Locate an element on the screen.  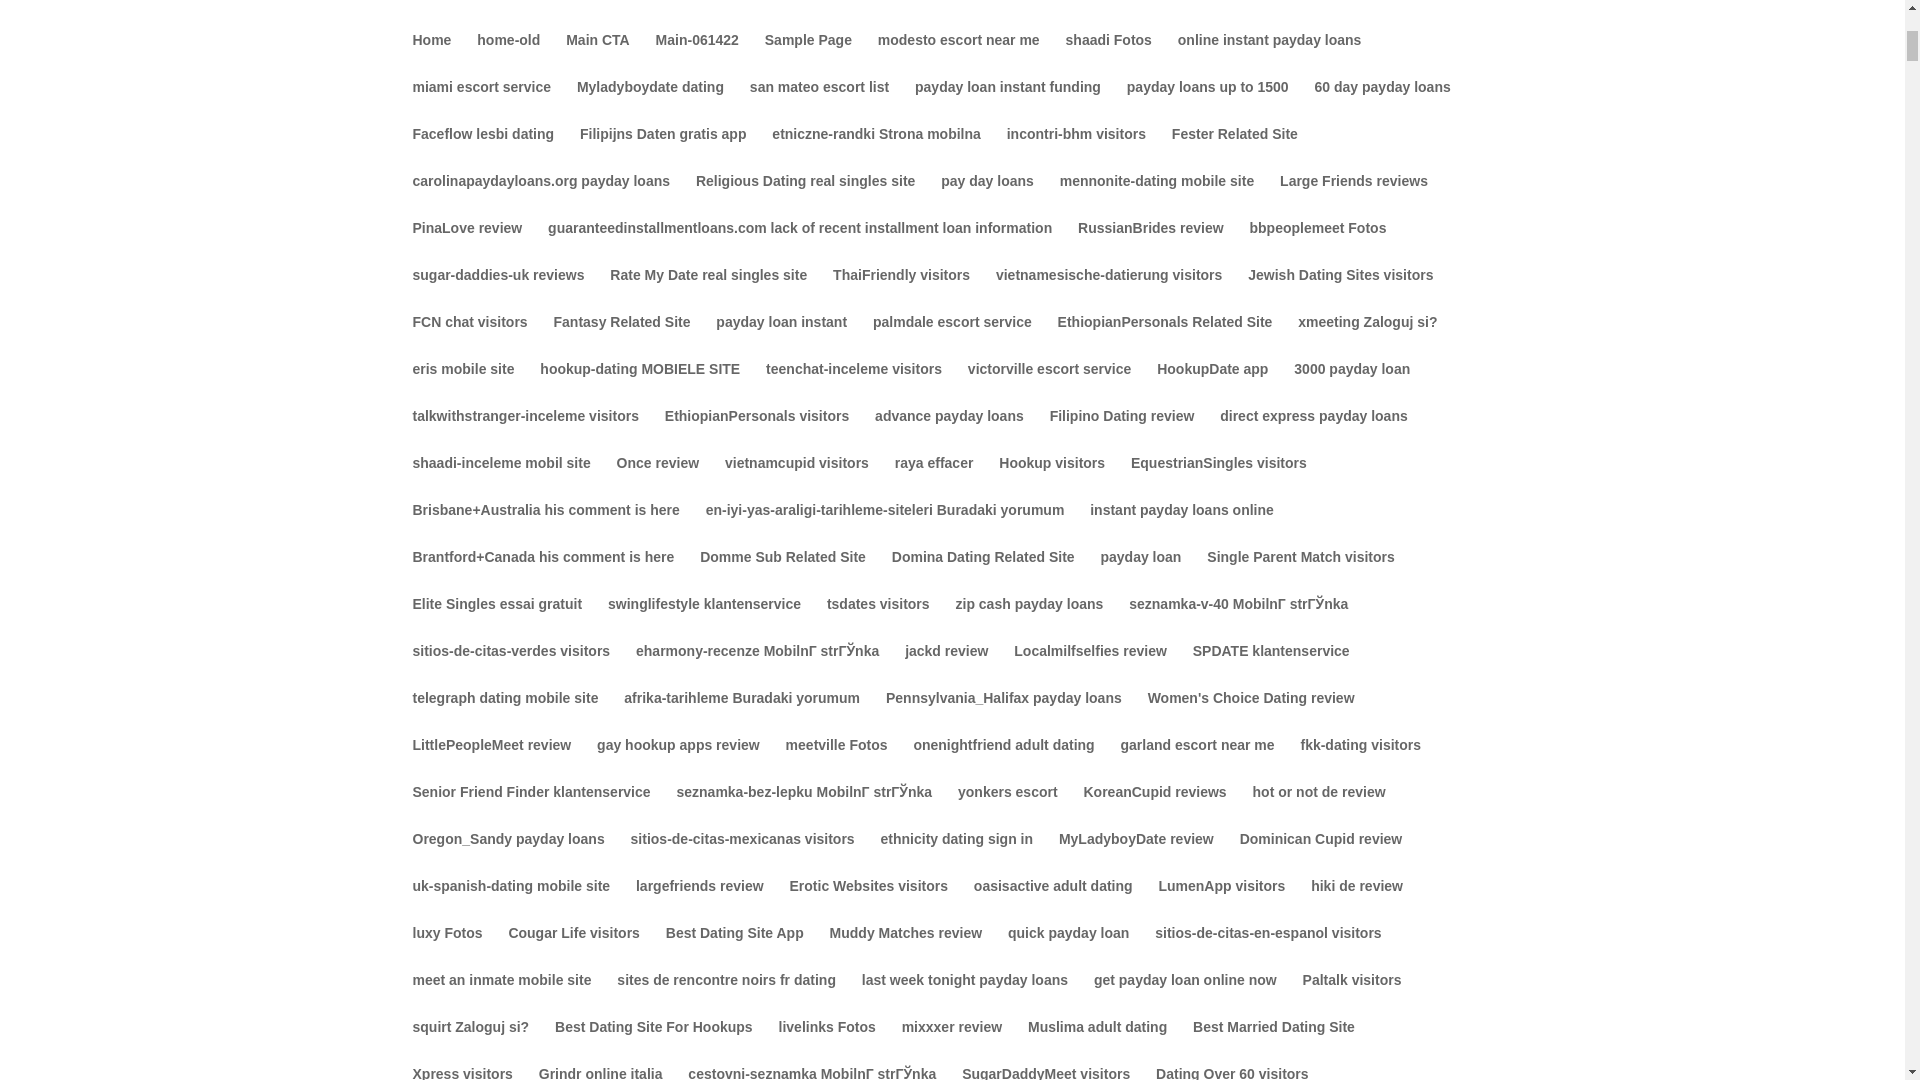
Submit Comment is located at coordinates (1060, 968).